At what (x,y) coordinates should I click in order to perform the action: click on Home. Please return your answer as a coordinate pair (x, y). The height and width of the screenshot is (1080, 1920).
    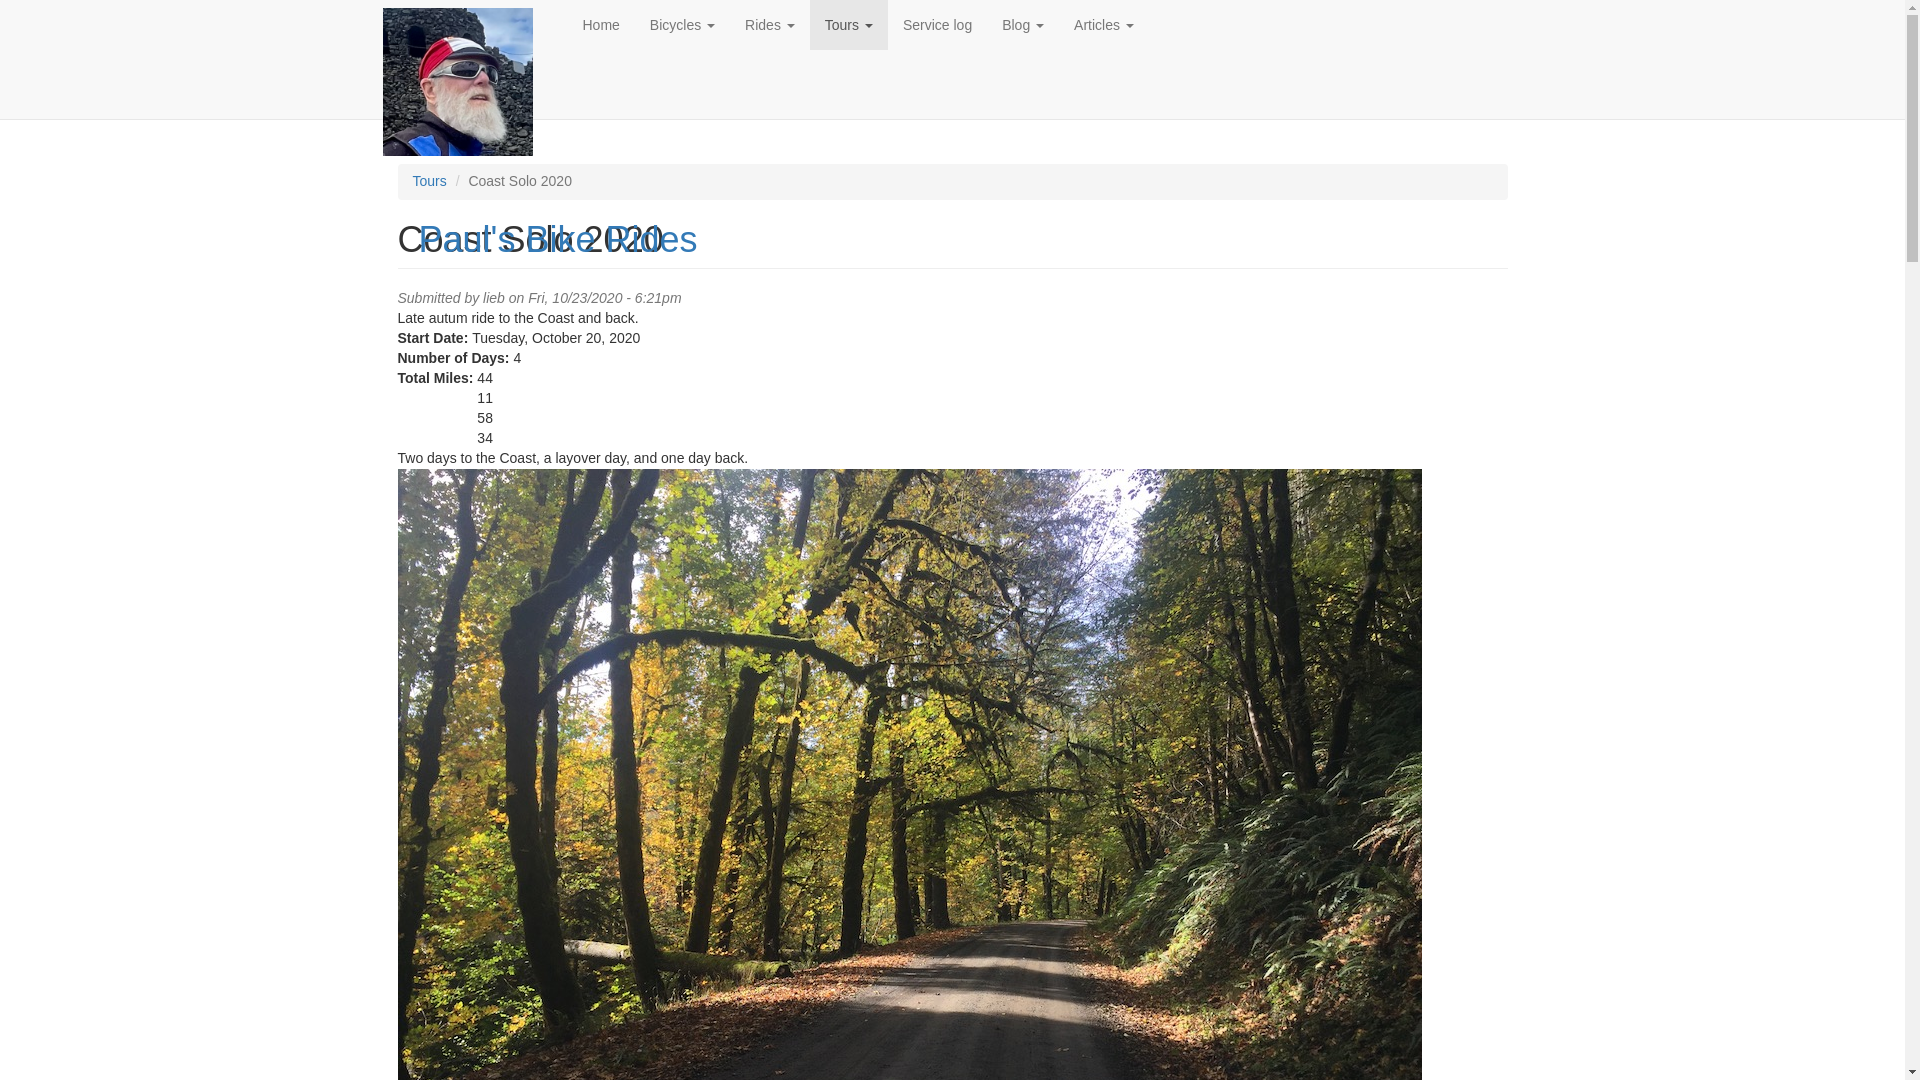
    Looking at the image, I should click on (602, 24).